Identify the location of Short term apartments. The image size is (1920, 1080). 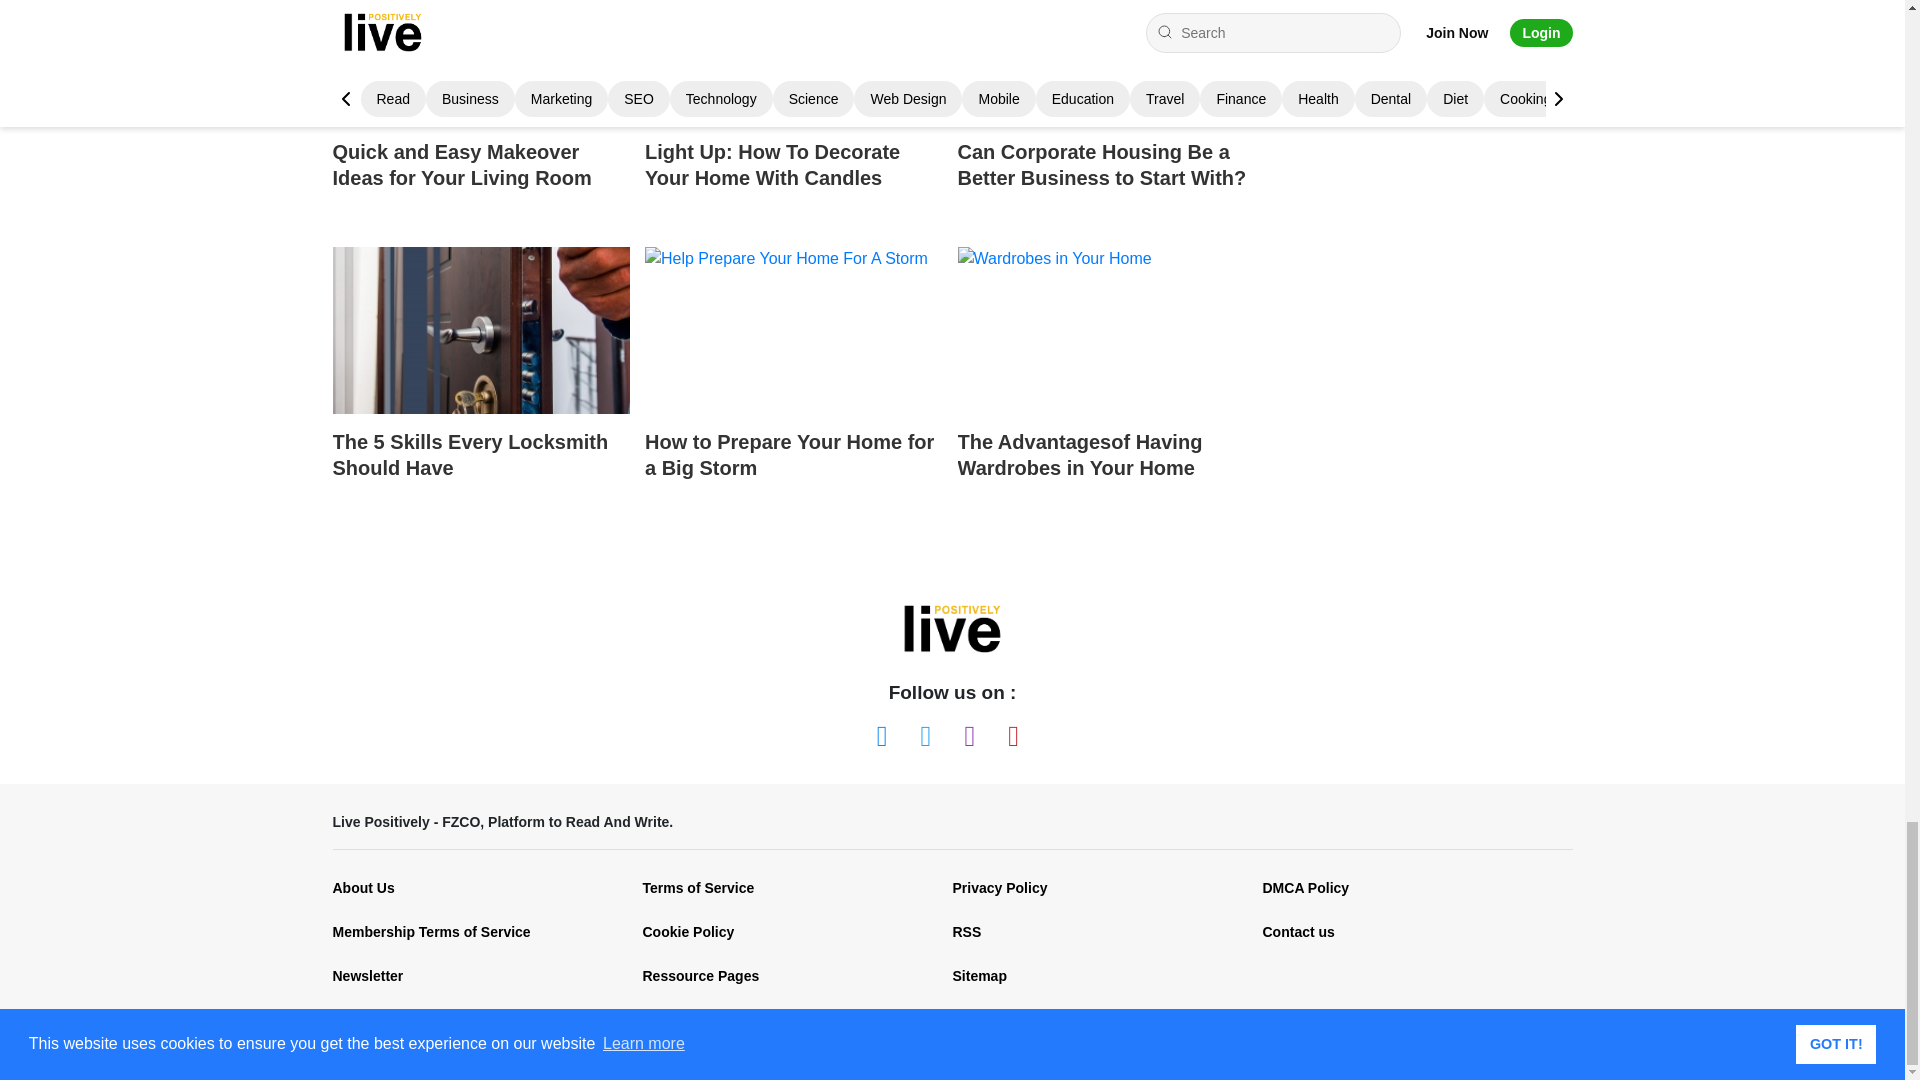
(1106, 62).